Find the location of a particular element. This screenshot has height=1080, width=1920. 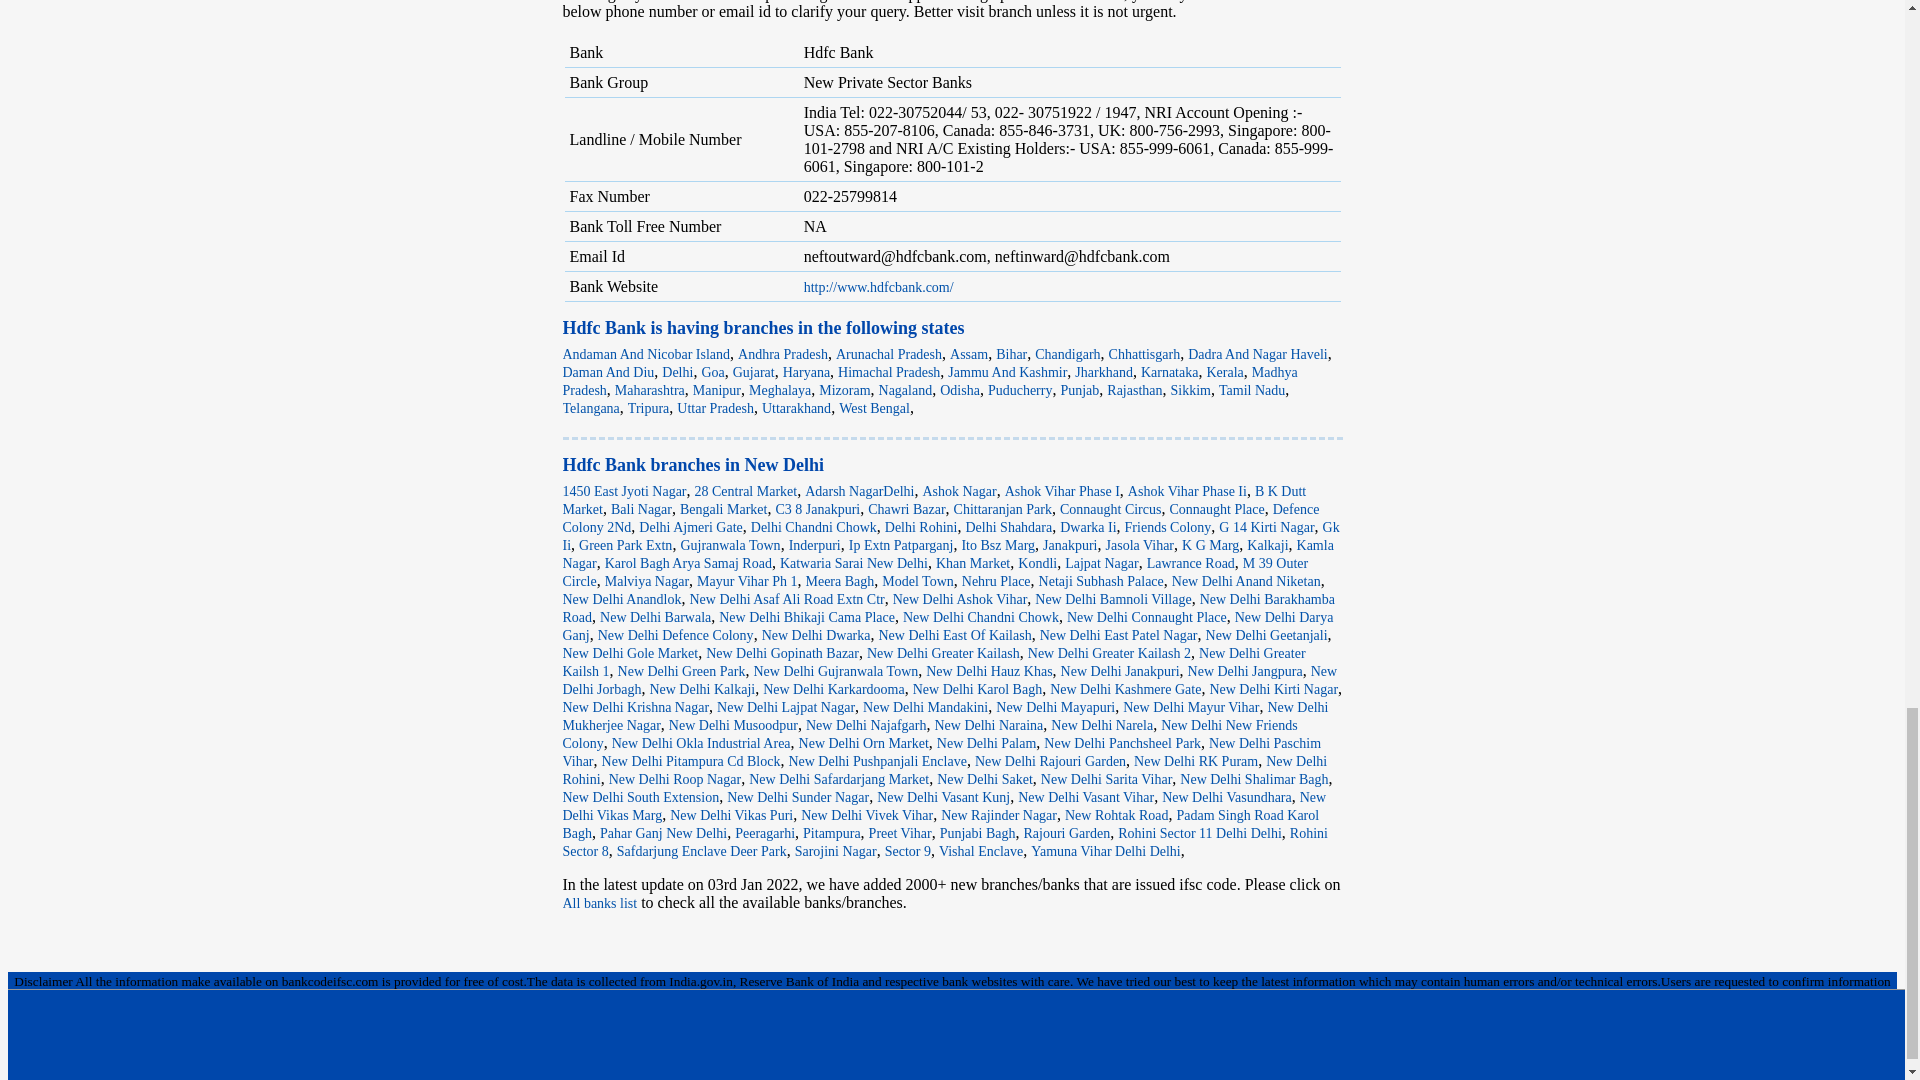

Dadra And Nagar Haveli is located at coordinates (1258, 354).